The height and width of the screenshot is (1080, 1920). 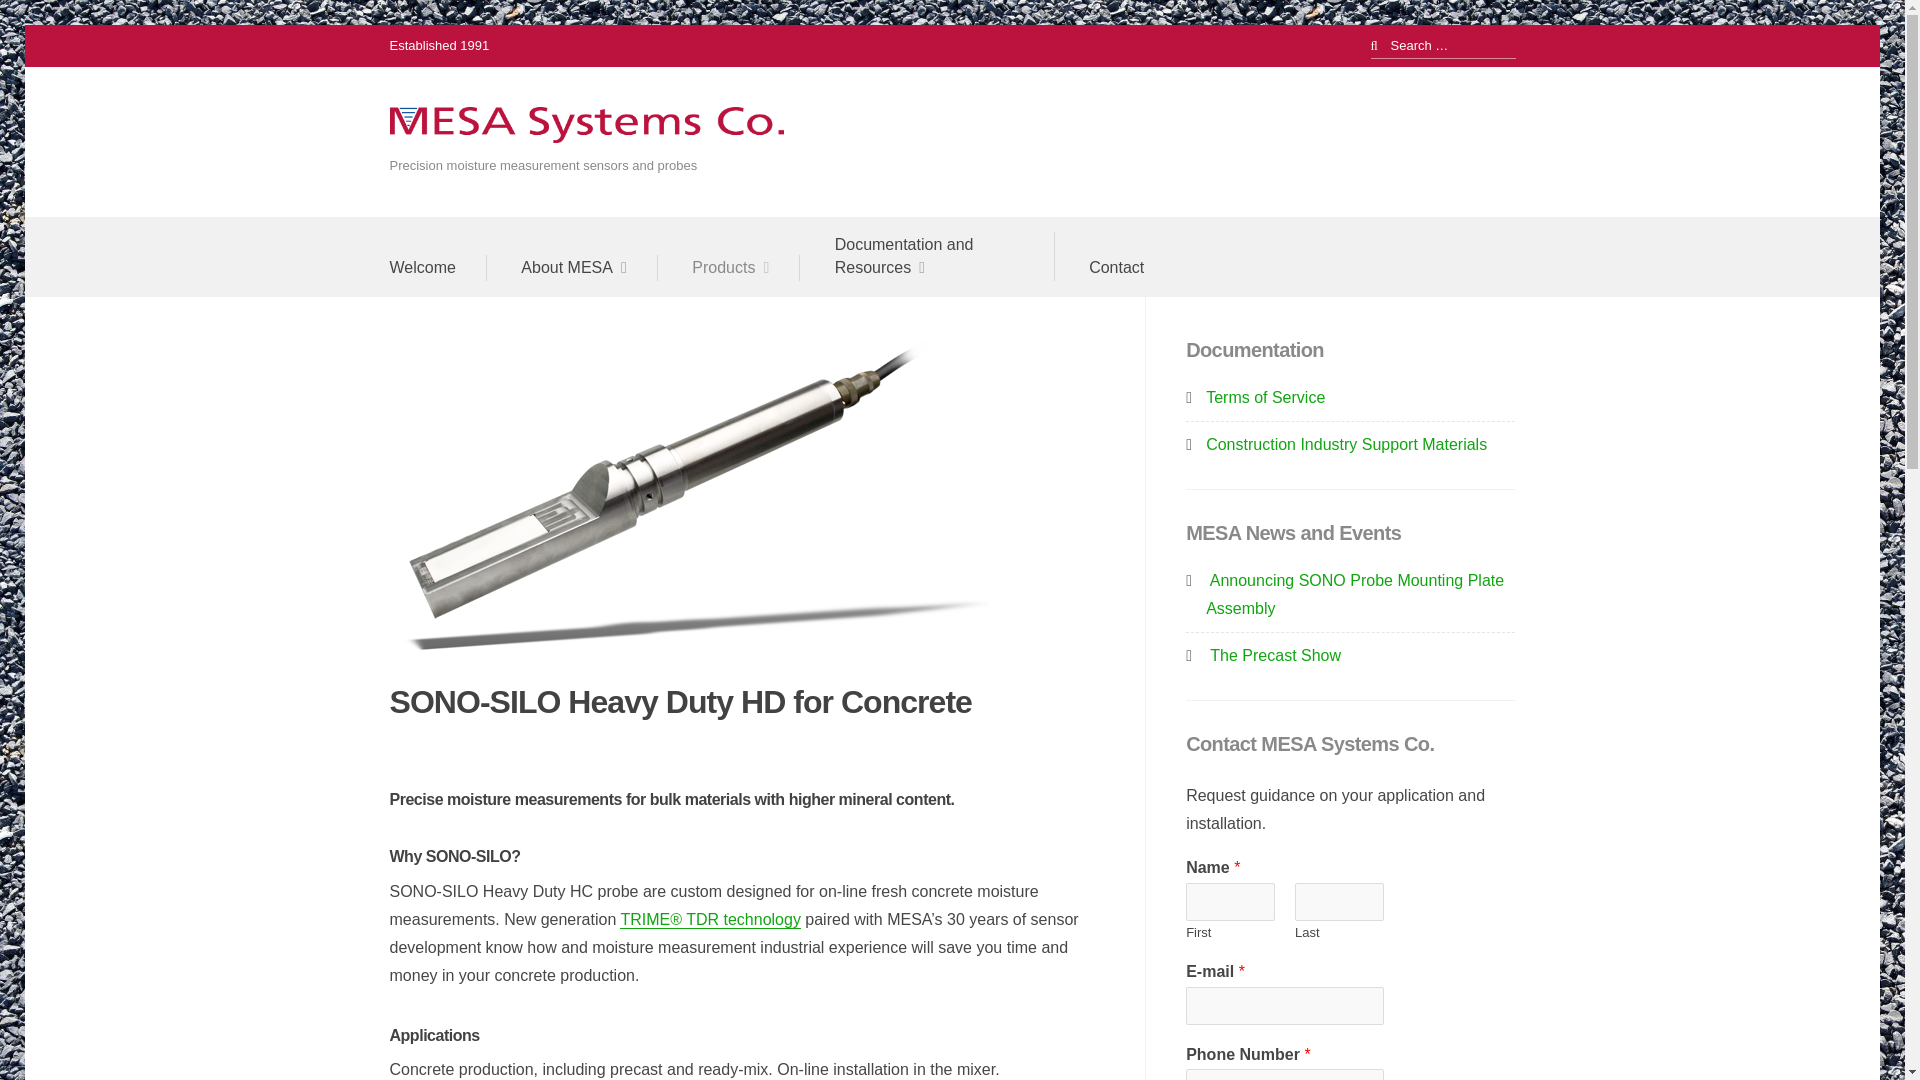 I want to click on About MESA, so click(x=588, y=267).